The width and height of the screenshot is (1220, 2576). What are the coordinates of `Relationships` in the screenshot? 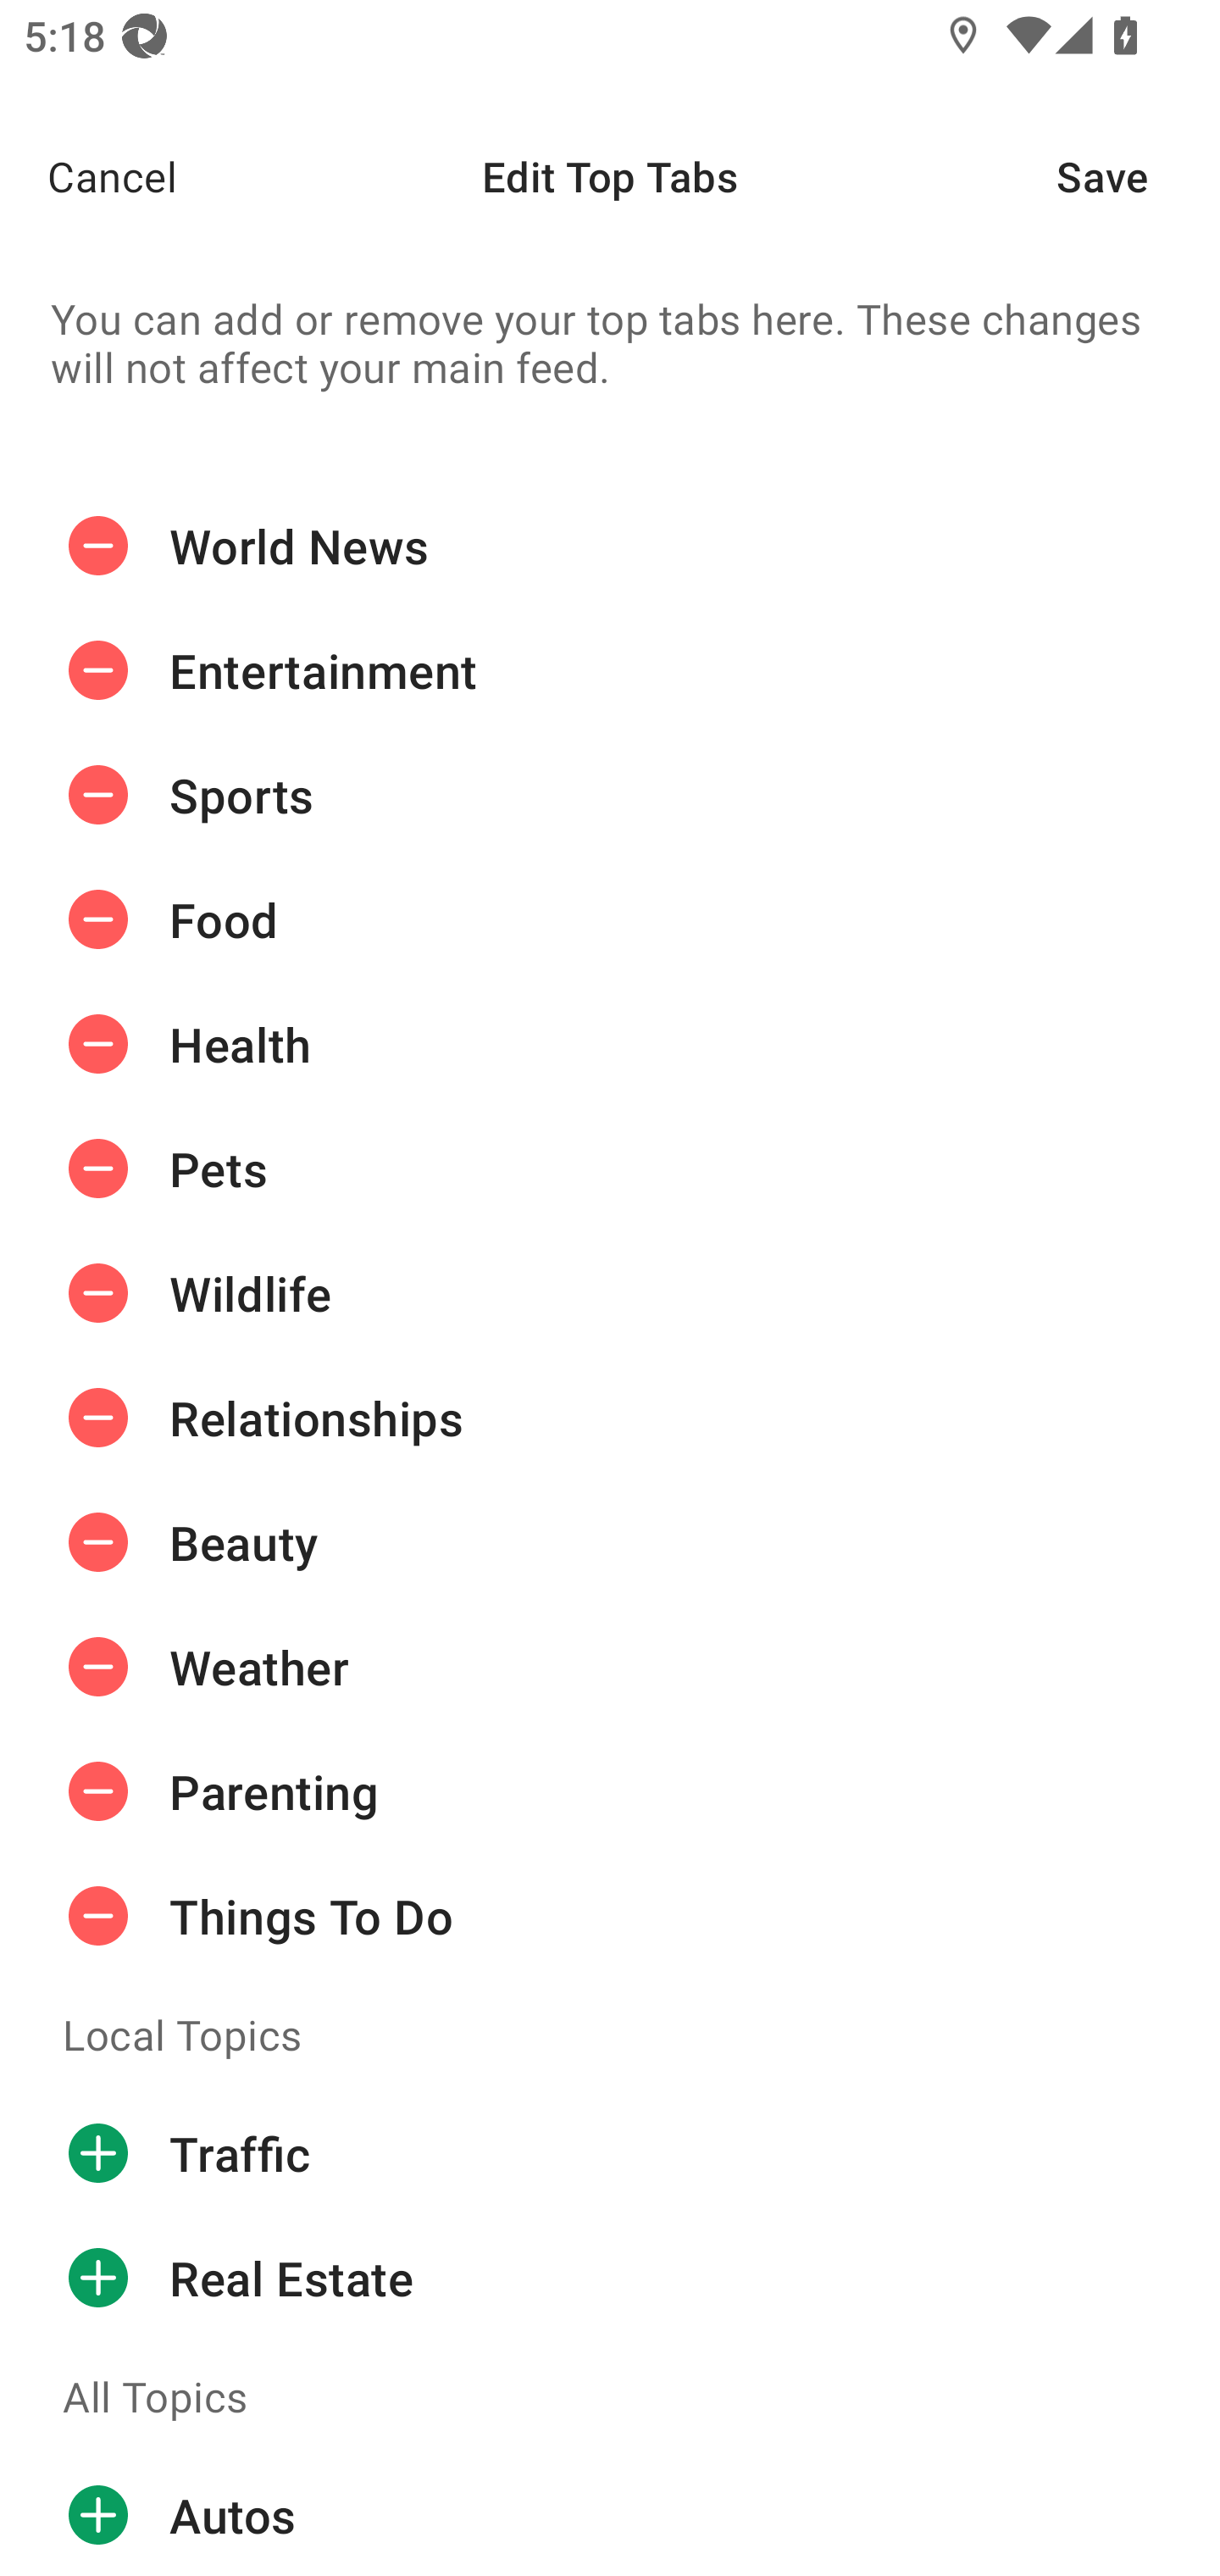 It's located at (610, 1418).